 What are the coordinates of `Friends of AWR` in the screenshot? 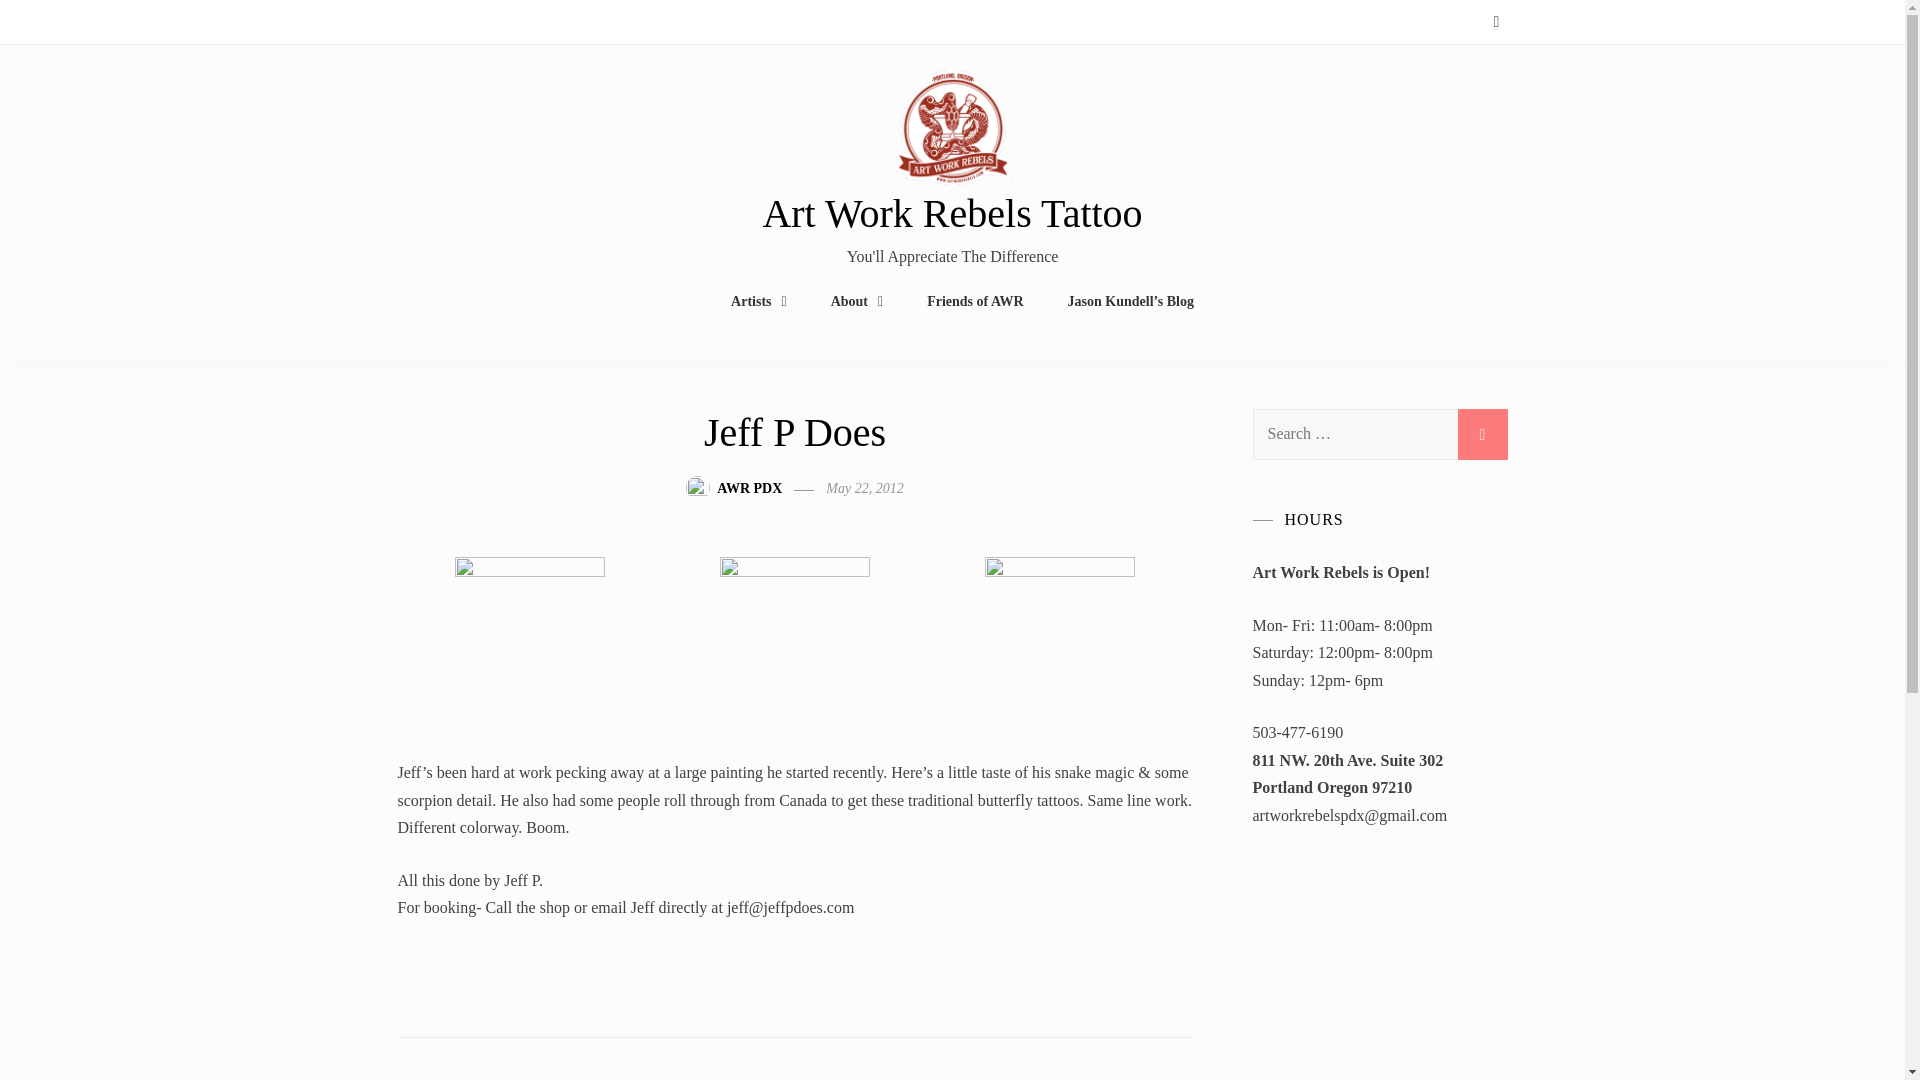 It's located at (975, 302).